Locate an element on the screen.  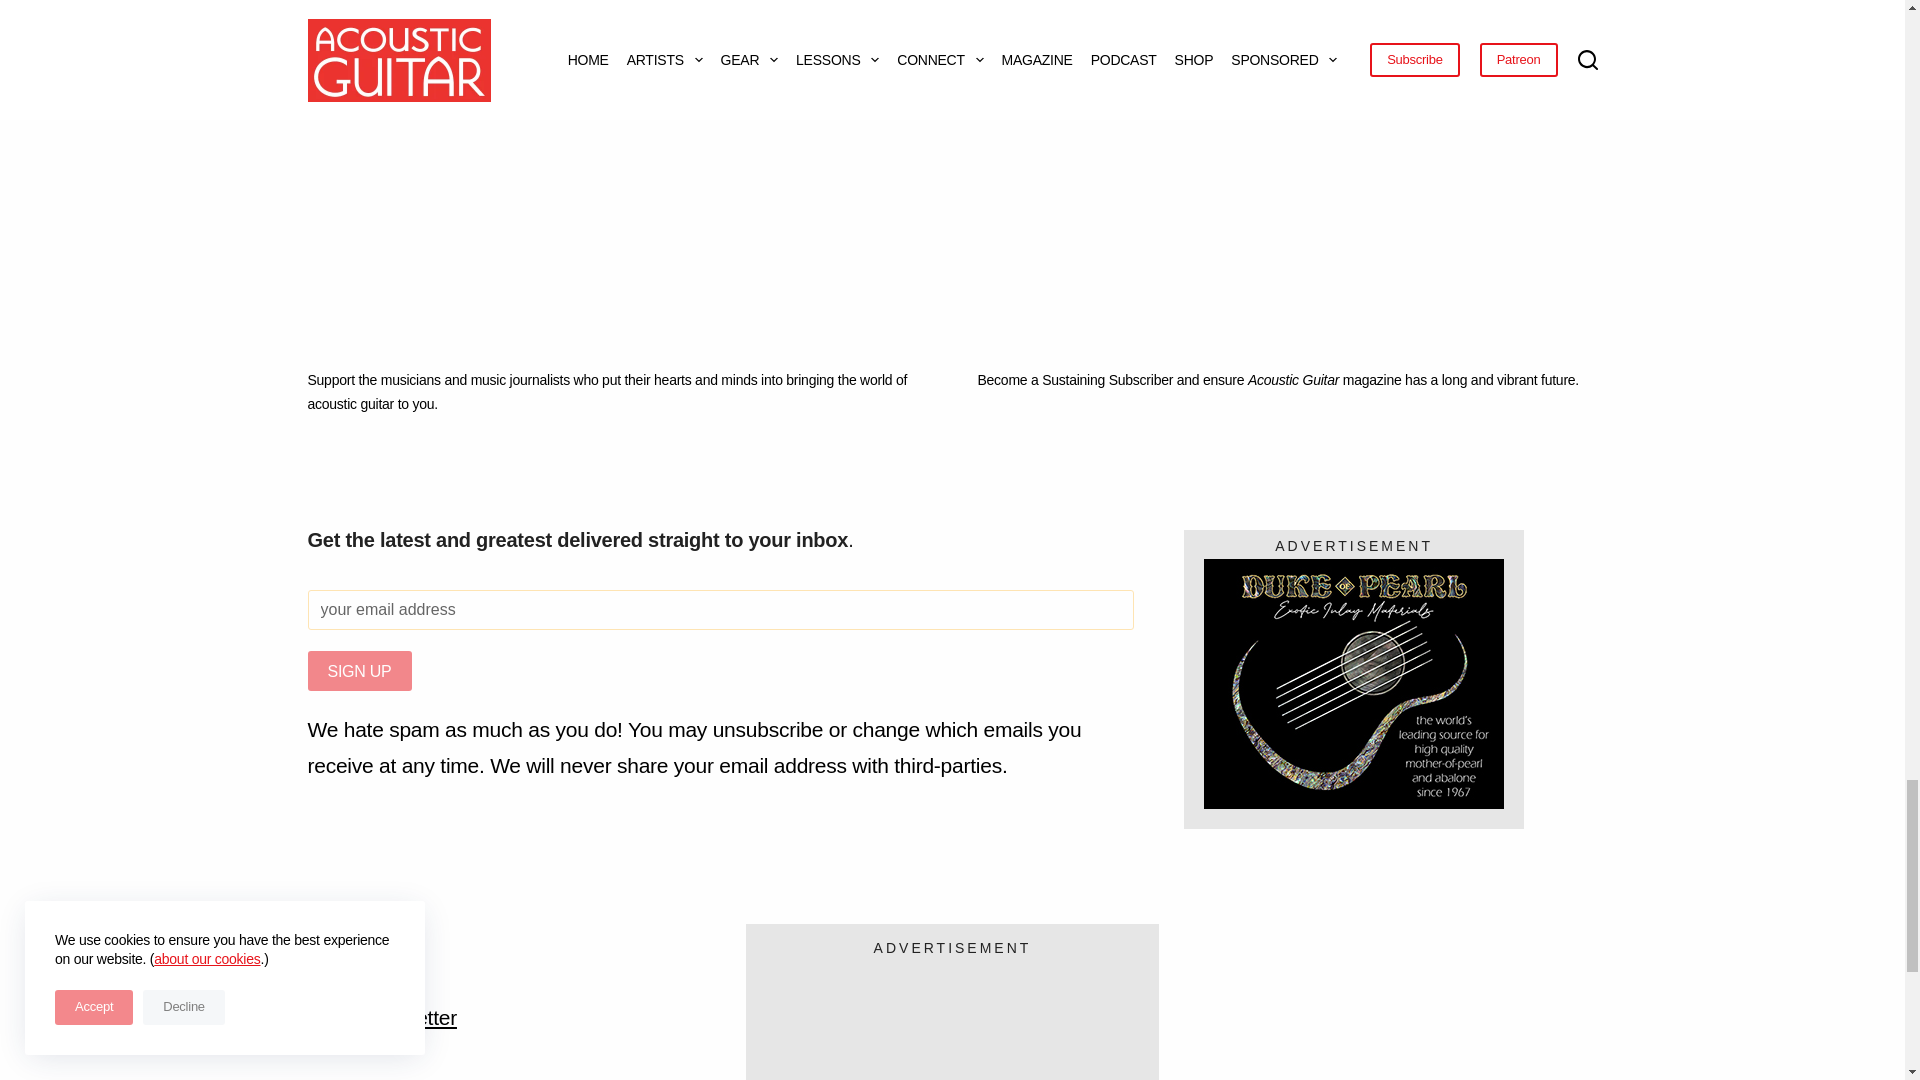
your email address is located at coordinates (720, 609).